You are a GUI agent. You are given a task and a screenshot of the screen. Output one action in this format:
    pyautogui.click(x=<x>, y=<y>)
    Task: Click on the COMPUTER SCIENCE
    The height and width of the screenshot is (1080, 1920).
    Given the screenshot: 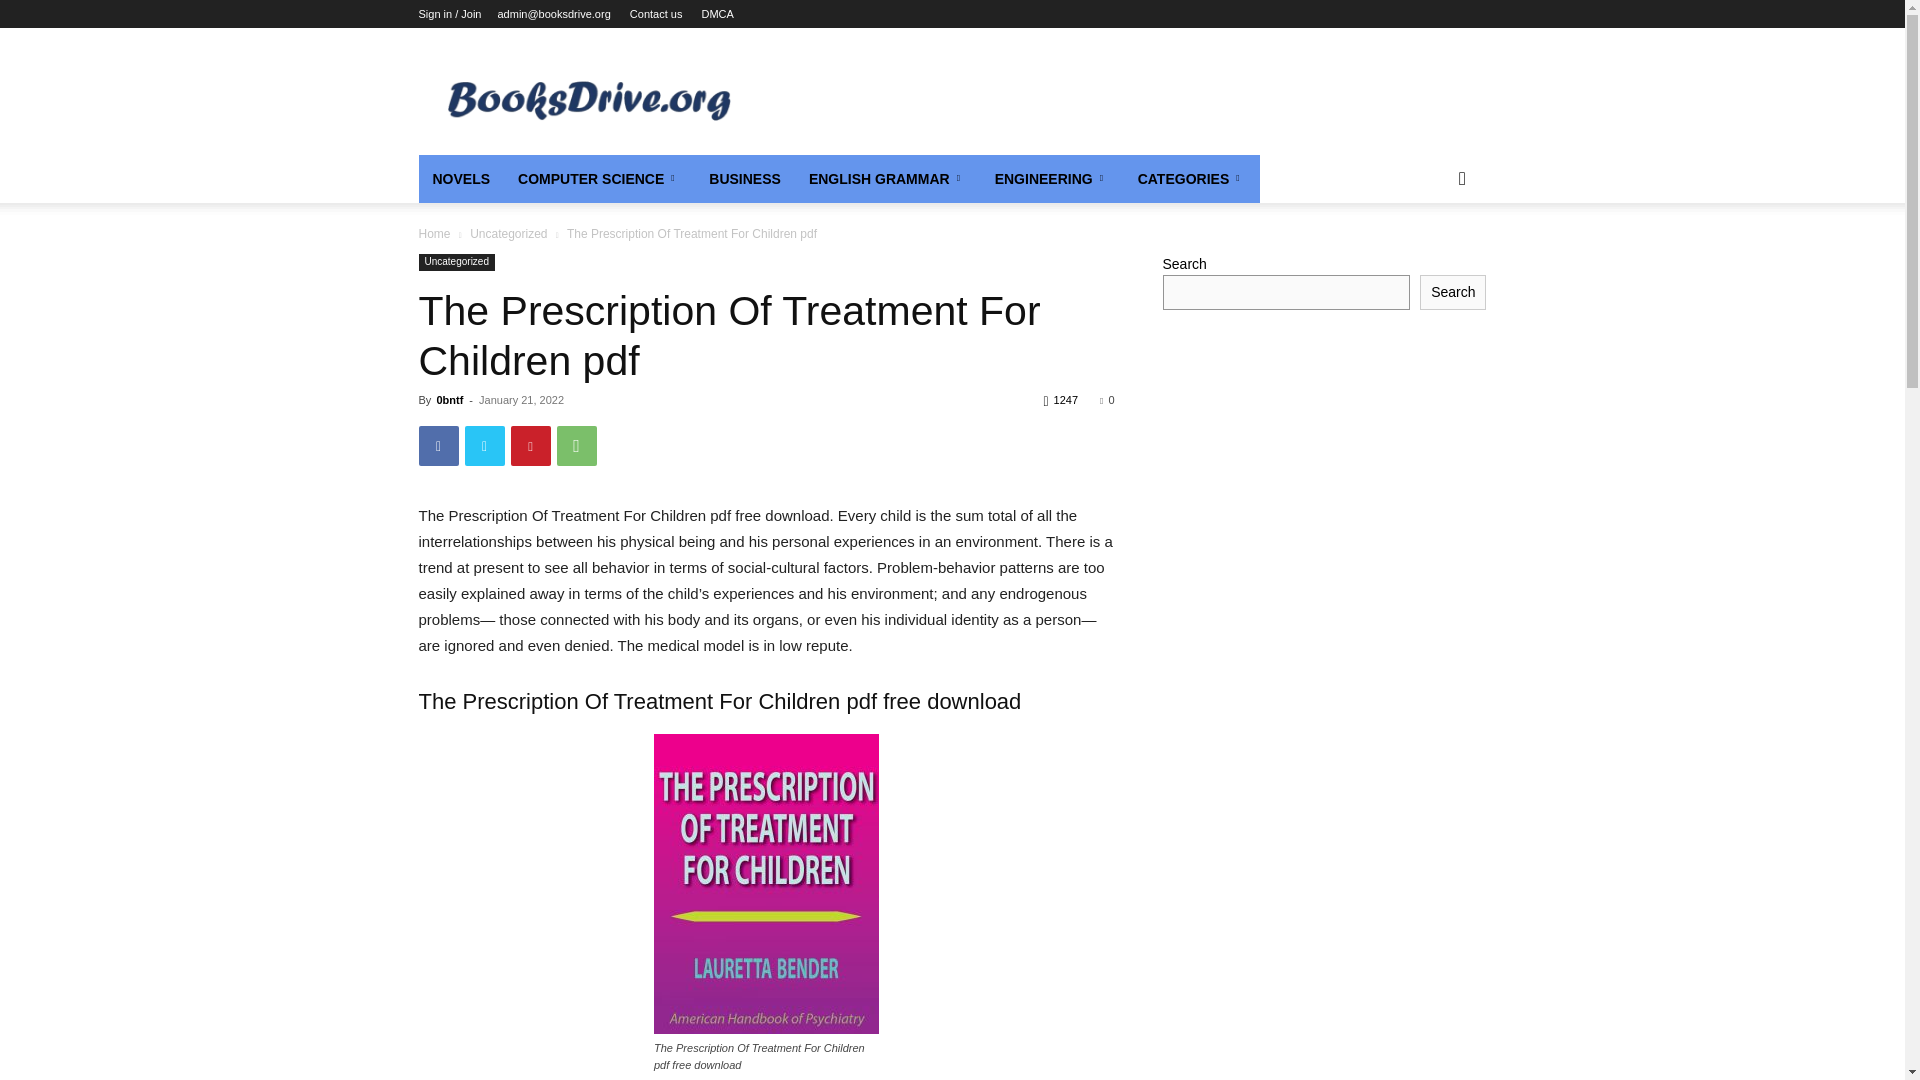 What is the action you would take?
    pyautogui.click(x=599, y=179)
    